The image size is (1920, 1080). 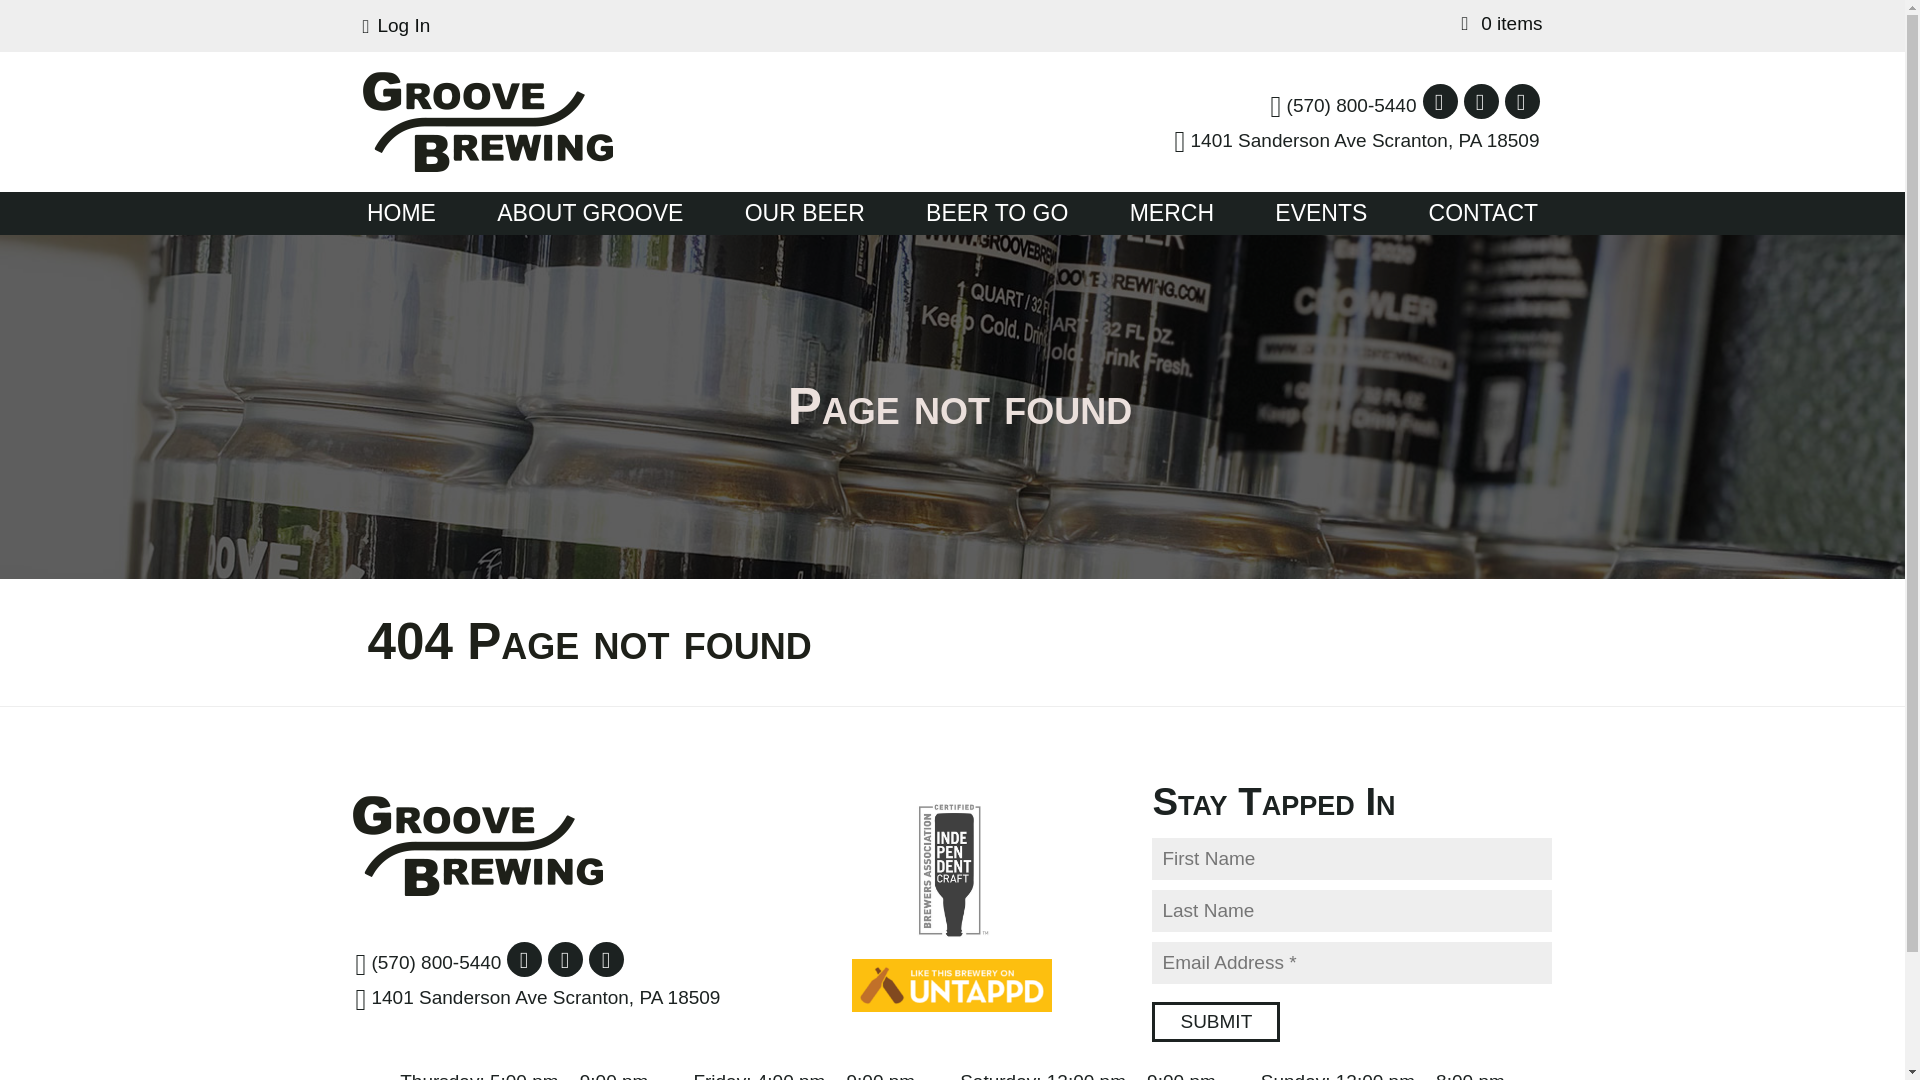 I want to click on Log In, so click(x=396, y=25).